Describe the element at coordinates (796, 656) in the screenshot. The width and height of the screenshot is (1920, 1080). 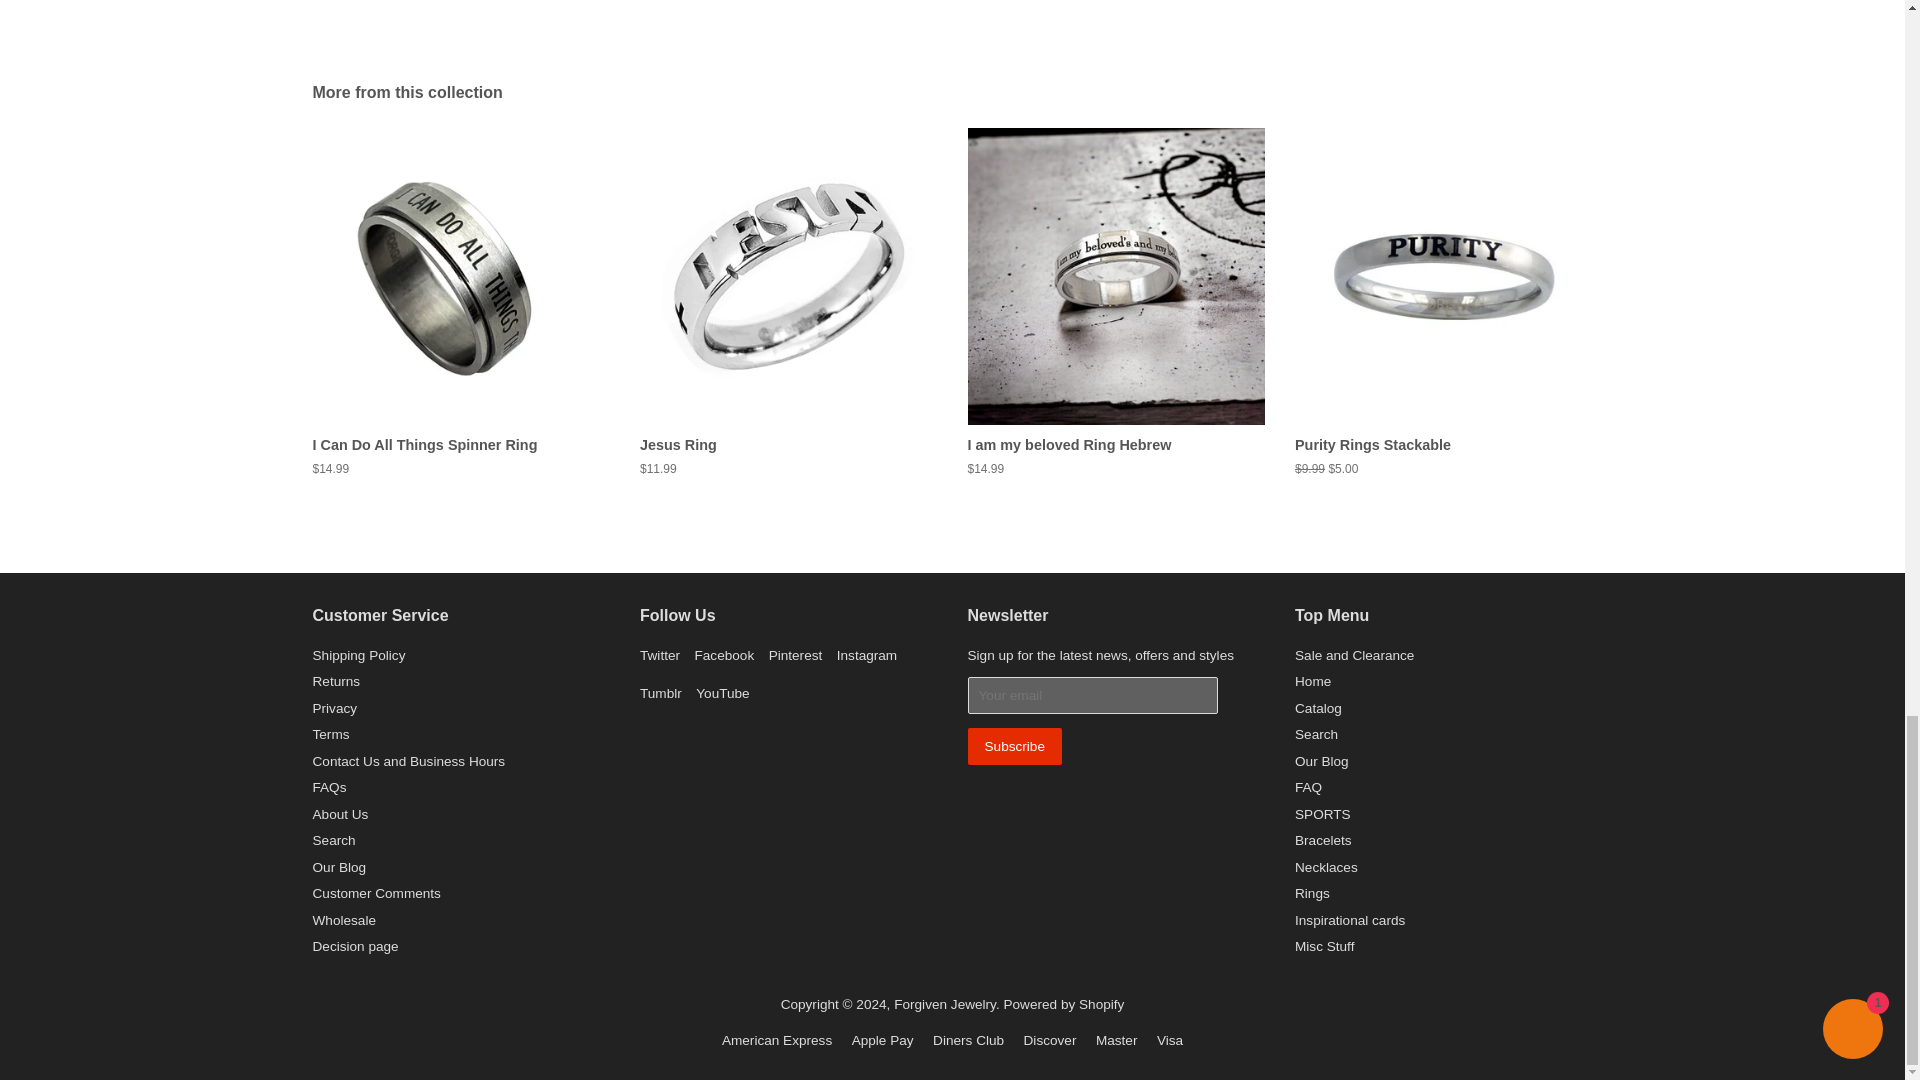
I see `Forgiven Jewelry on Pinterest` at that location.